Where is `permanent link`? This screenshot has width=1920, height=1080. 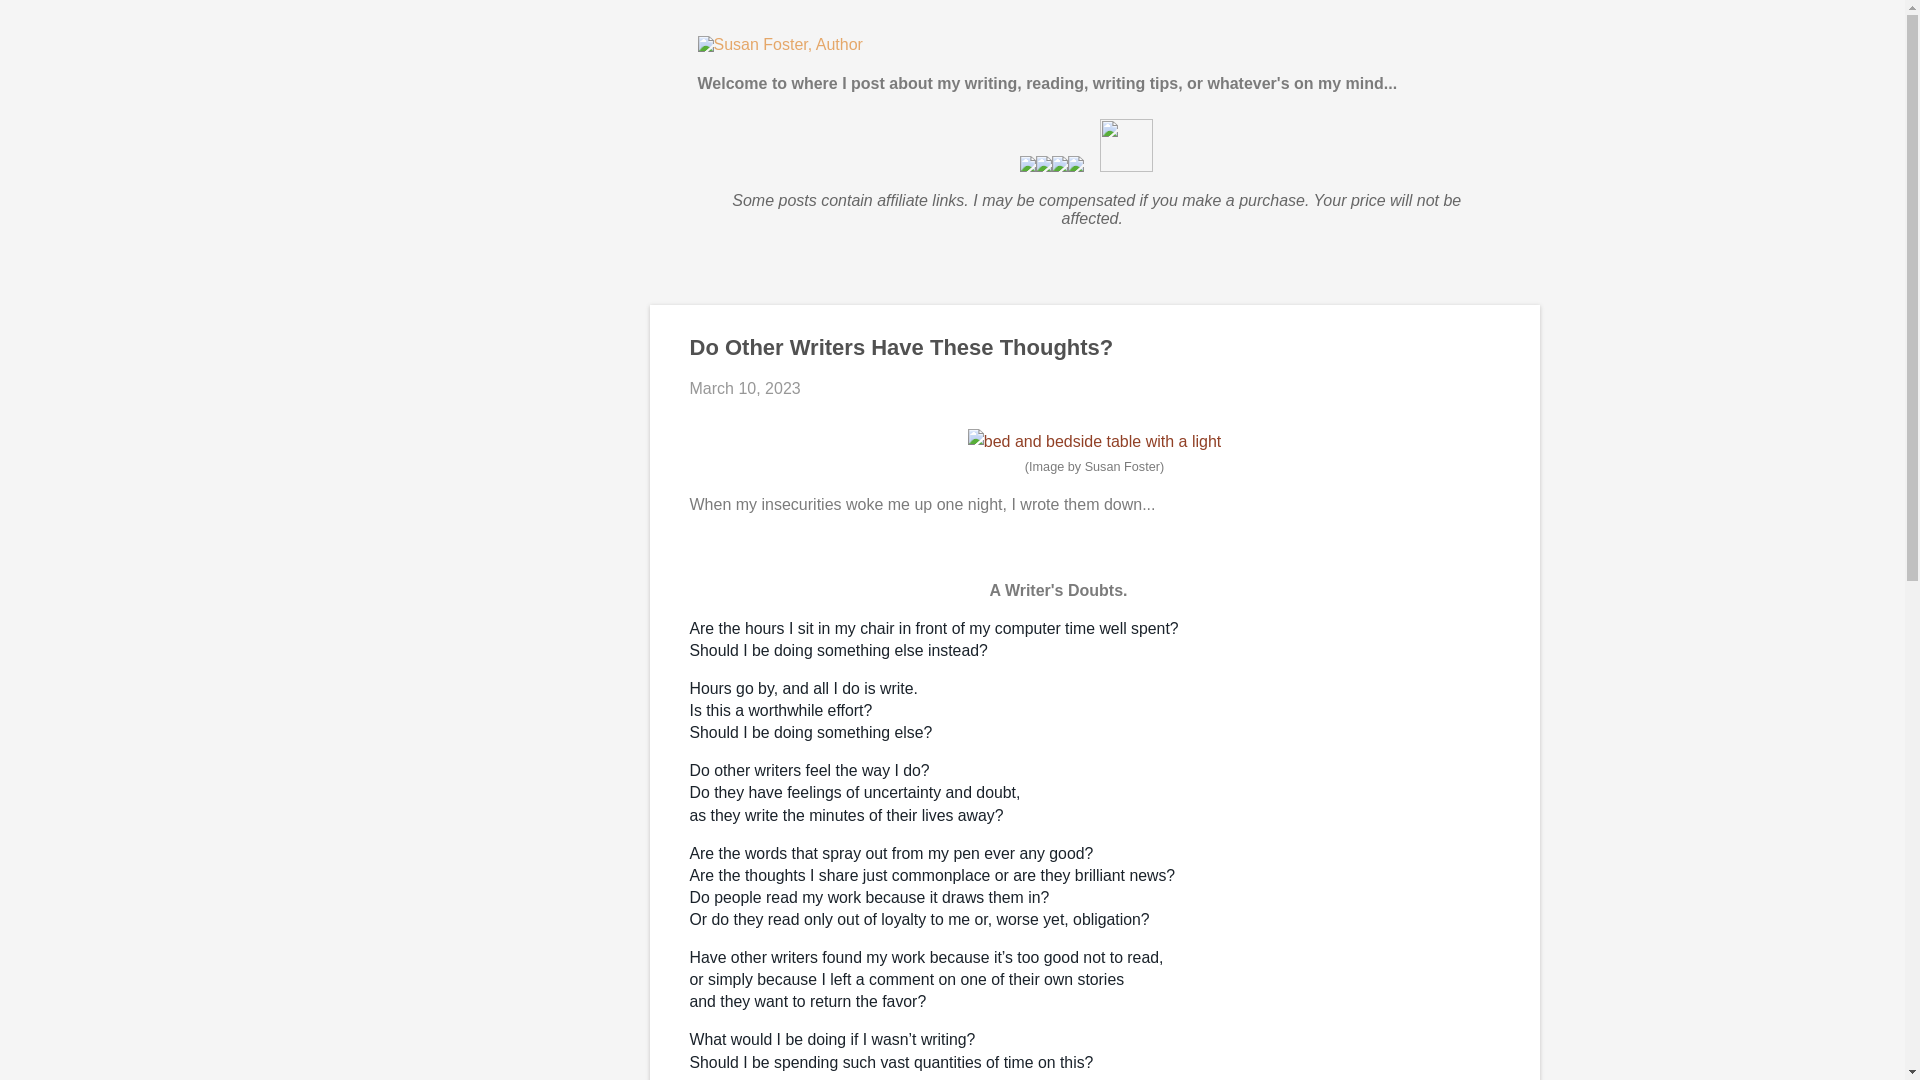 permanent link is located at coordinates (744, 388).